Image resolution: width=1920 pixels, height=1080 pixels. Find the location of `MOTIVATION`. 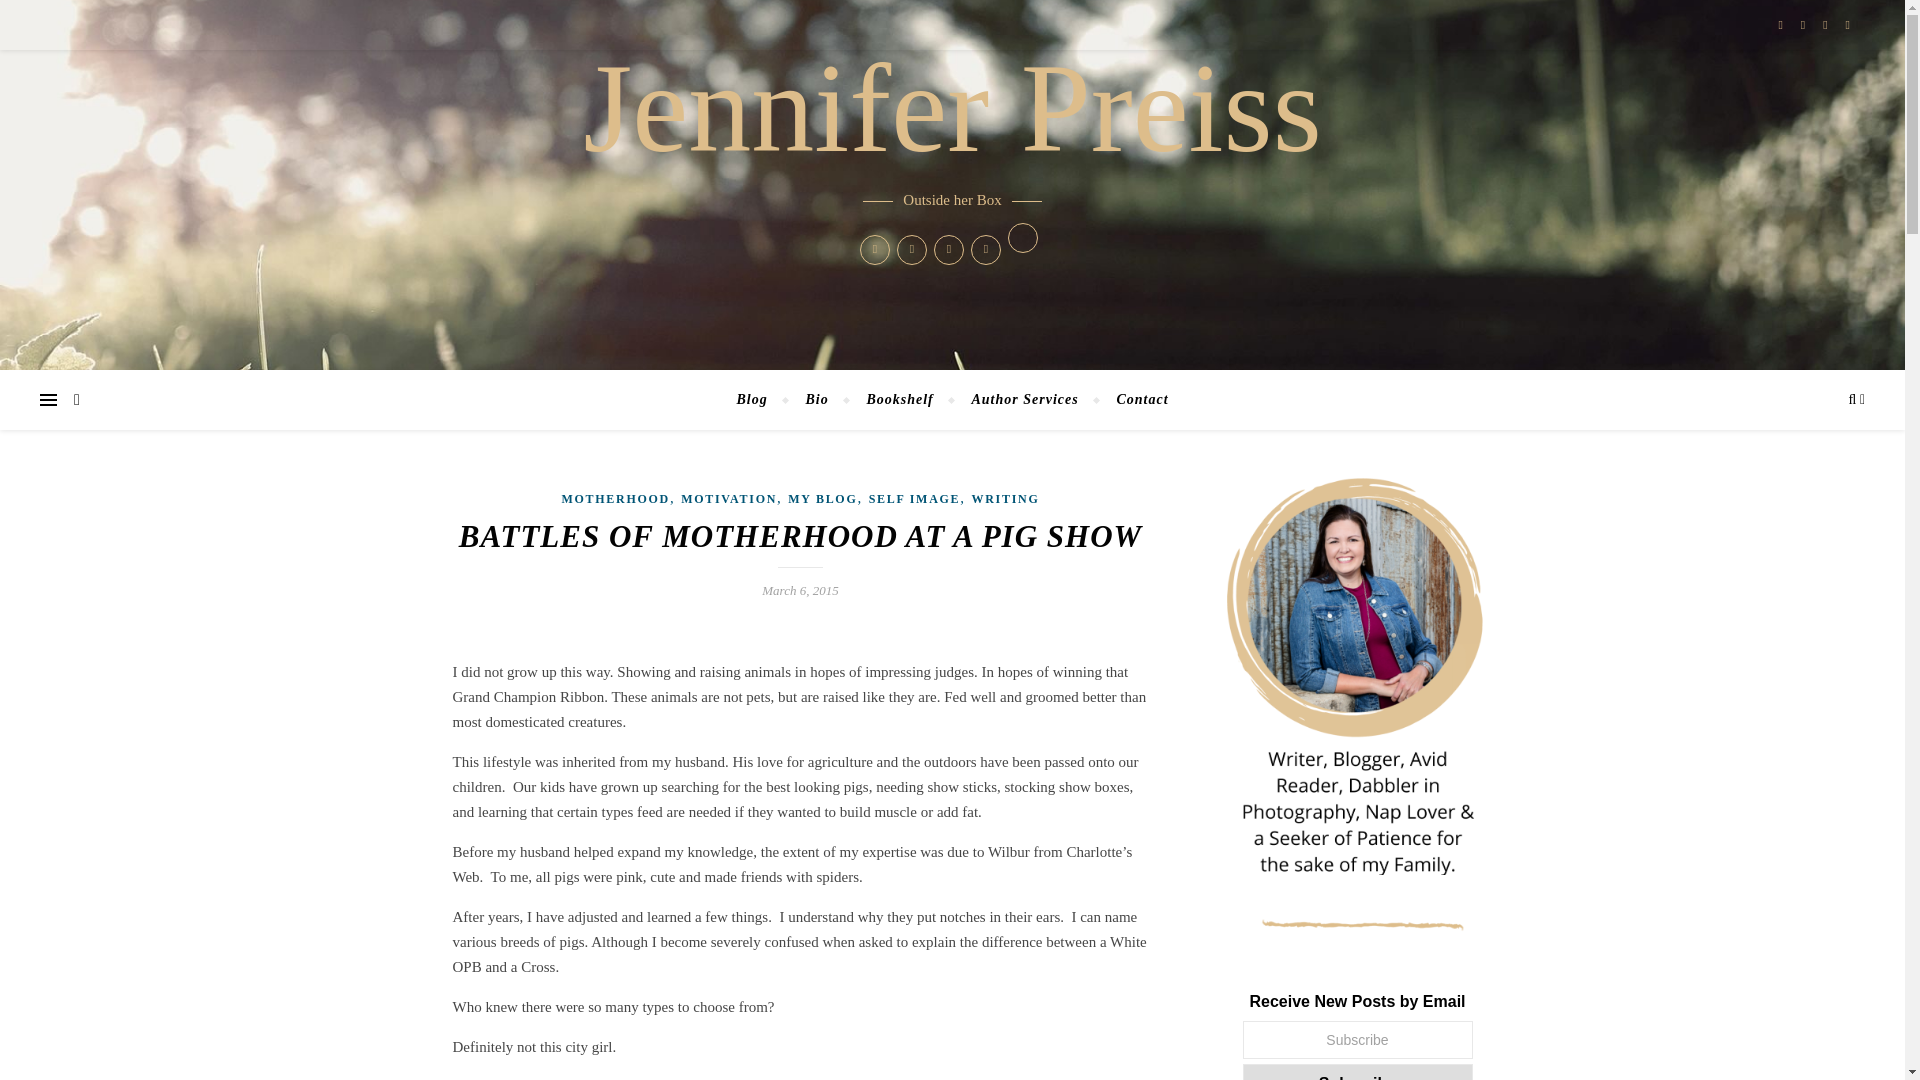

MOTIVATION is located at coordinates (729, 499).